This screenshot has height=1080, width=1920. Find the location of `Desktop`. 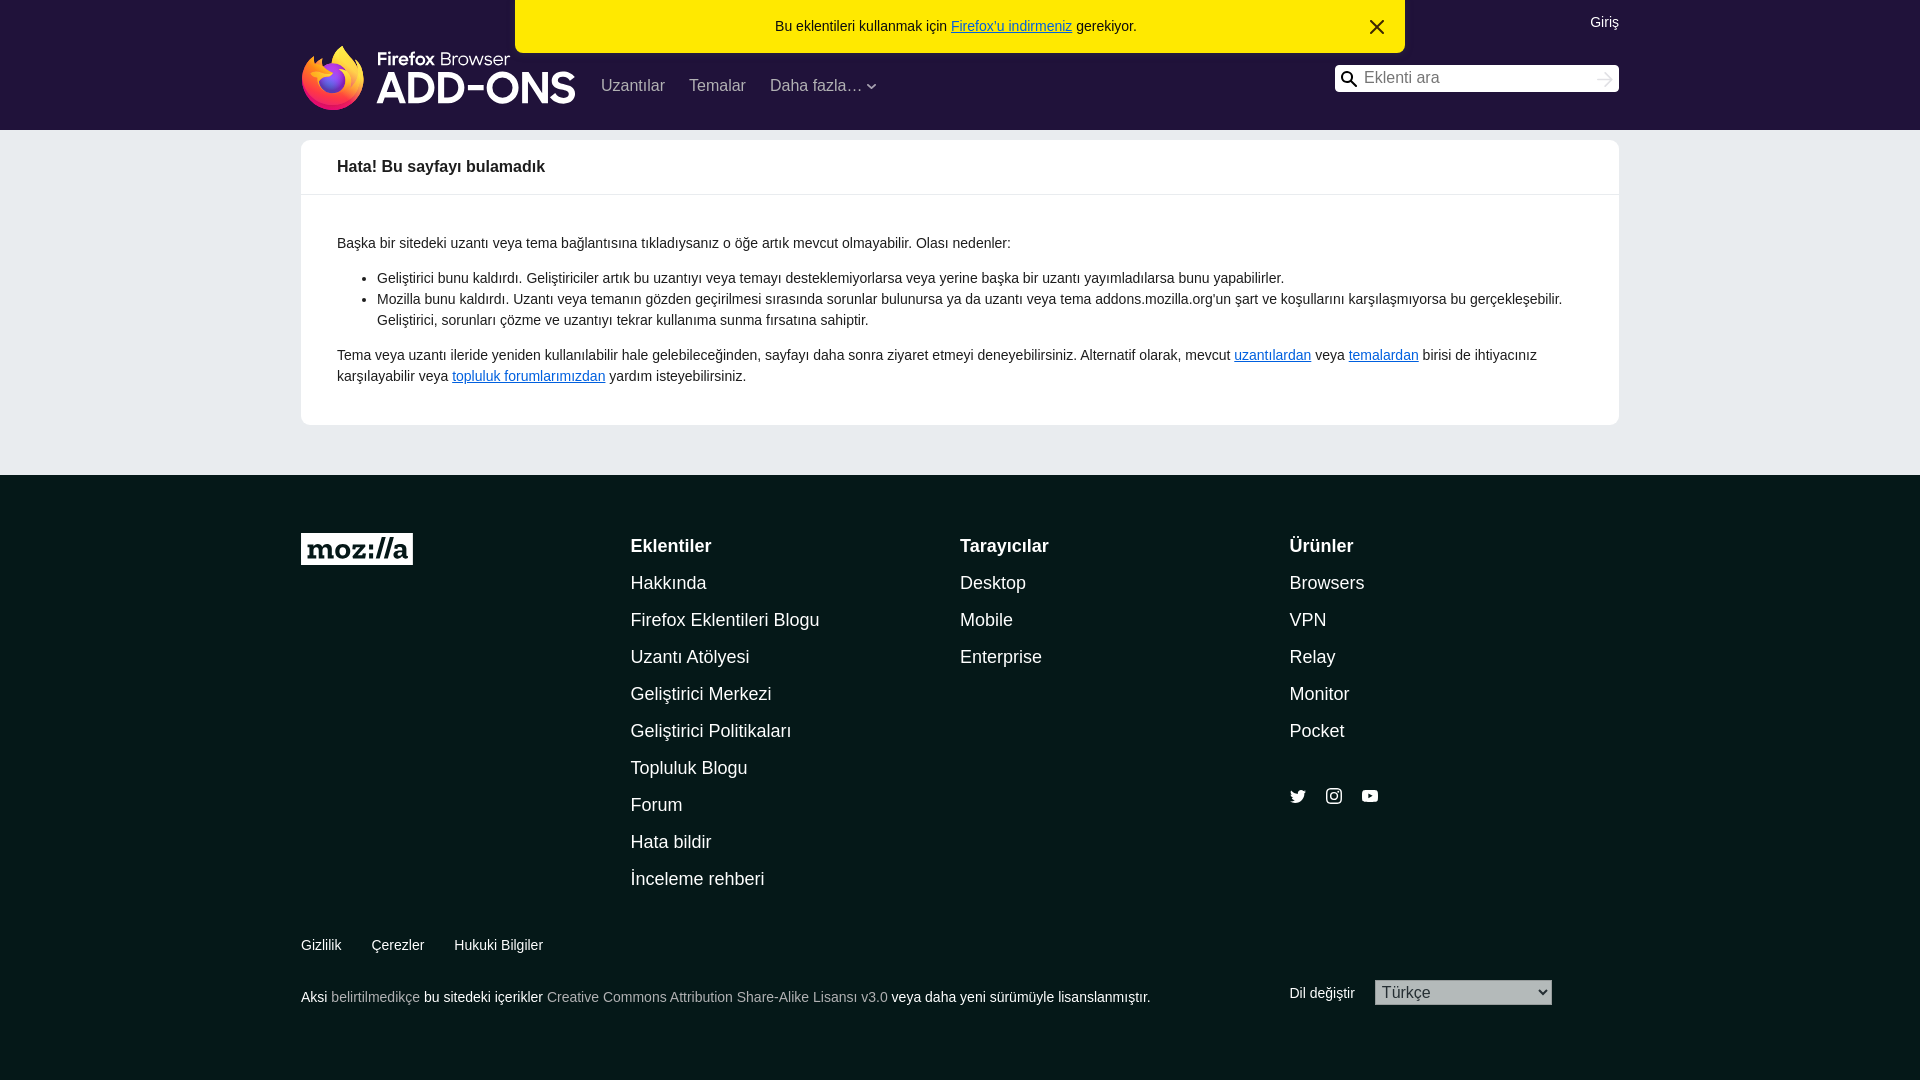

Desktop is located at coordinates (992, 582).